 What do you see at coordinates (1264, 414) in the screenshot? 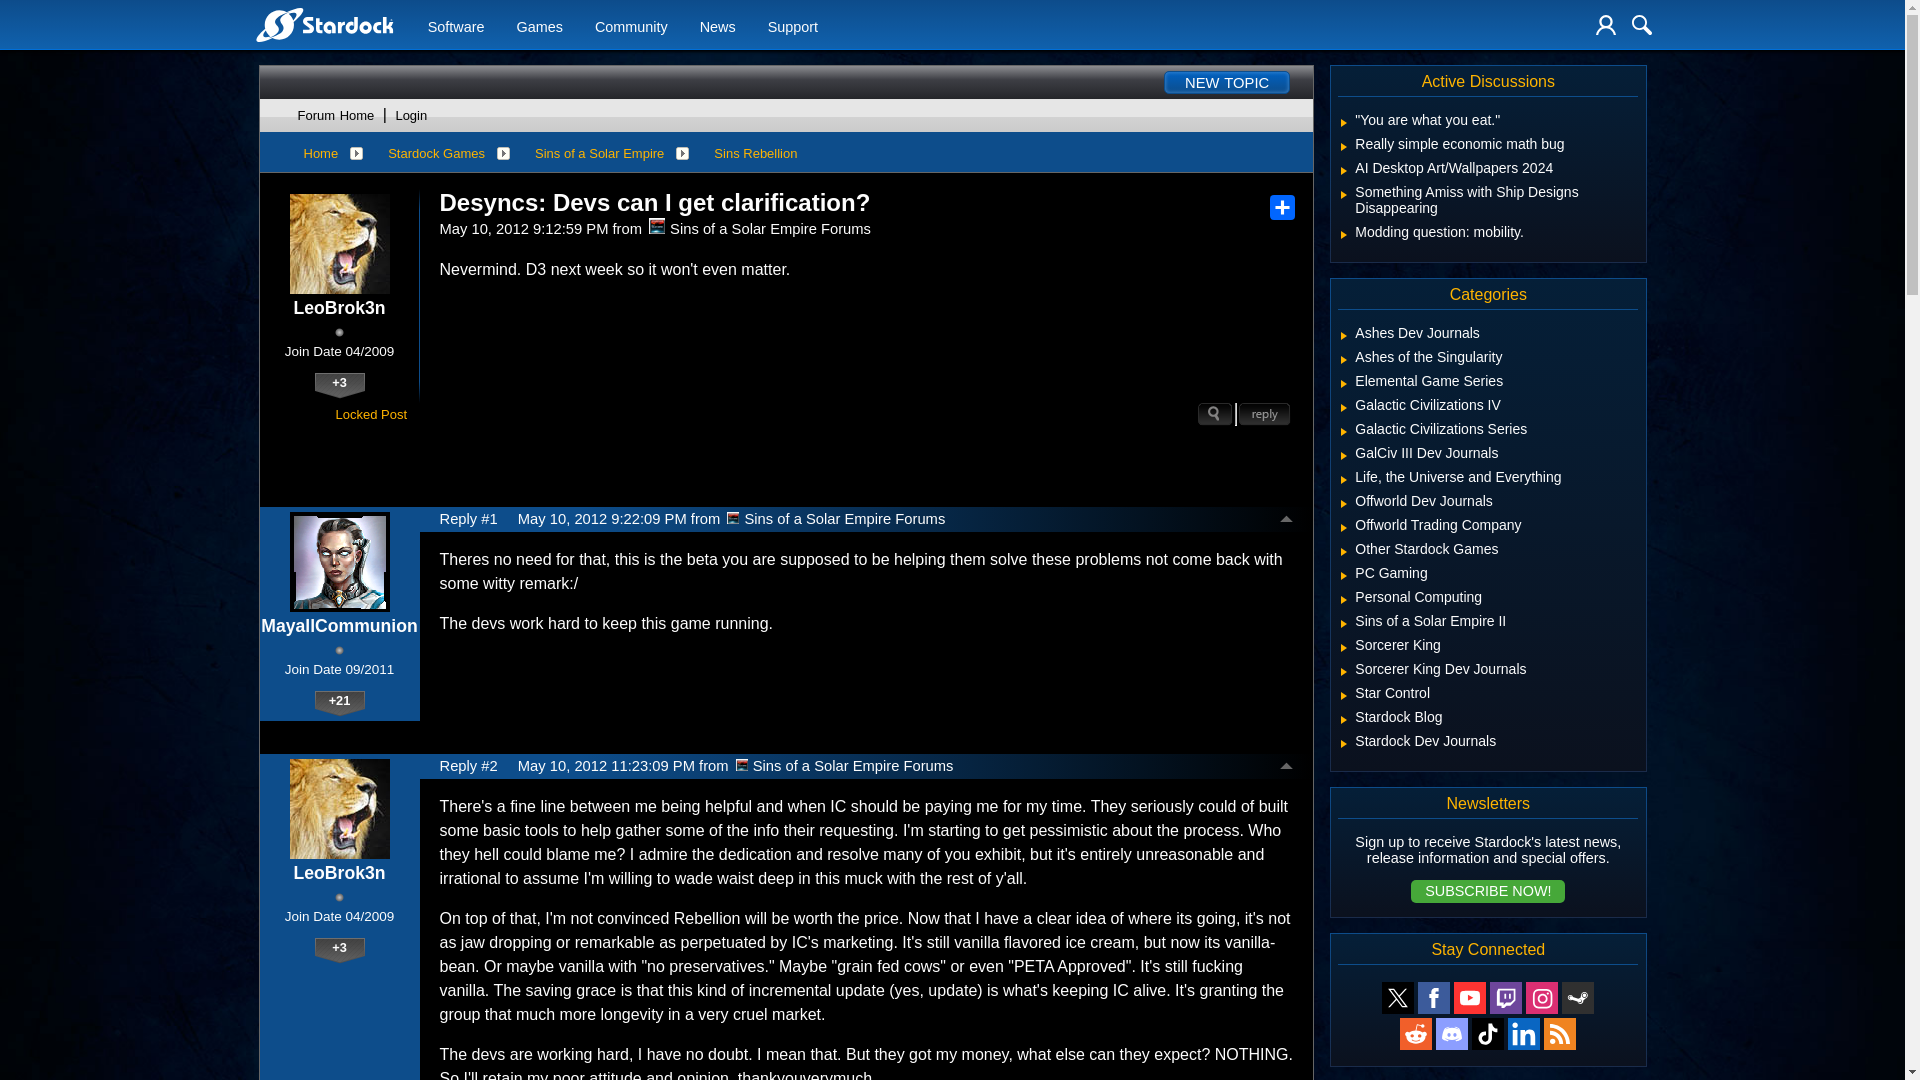
I see `Reply to this post` at bounding box center [1264, 414].